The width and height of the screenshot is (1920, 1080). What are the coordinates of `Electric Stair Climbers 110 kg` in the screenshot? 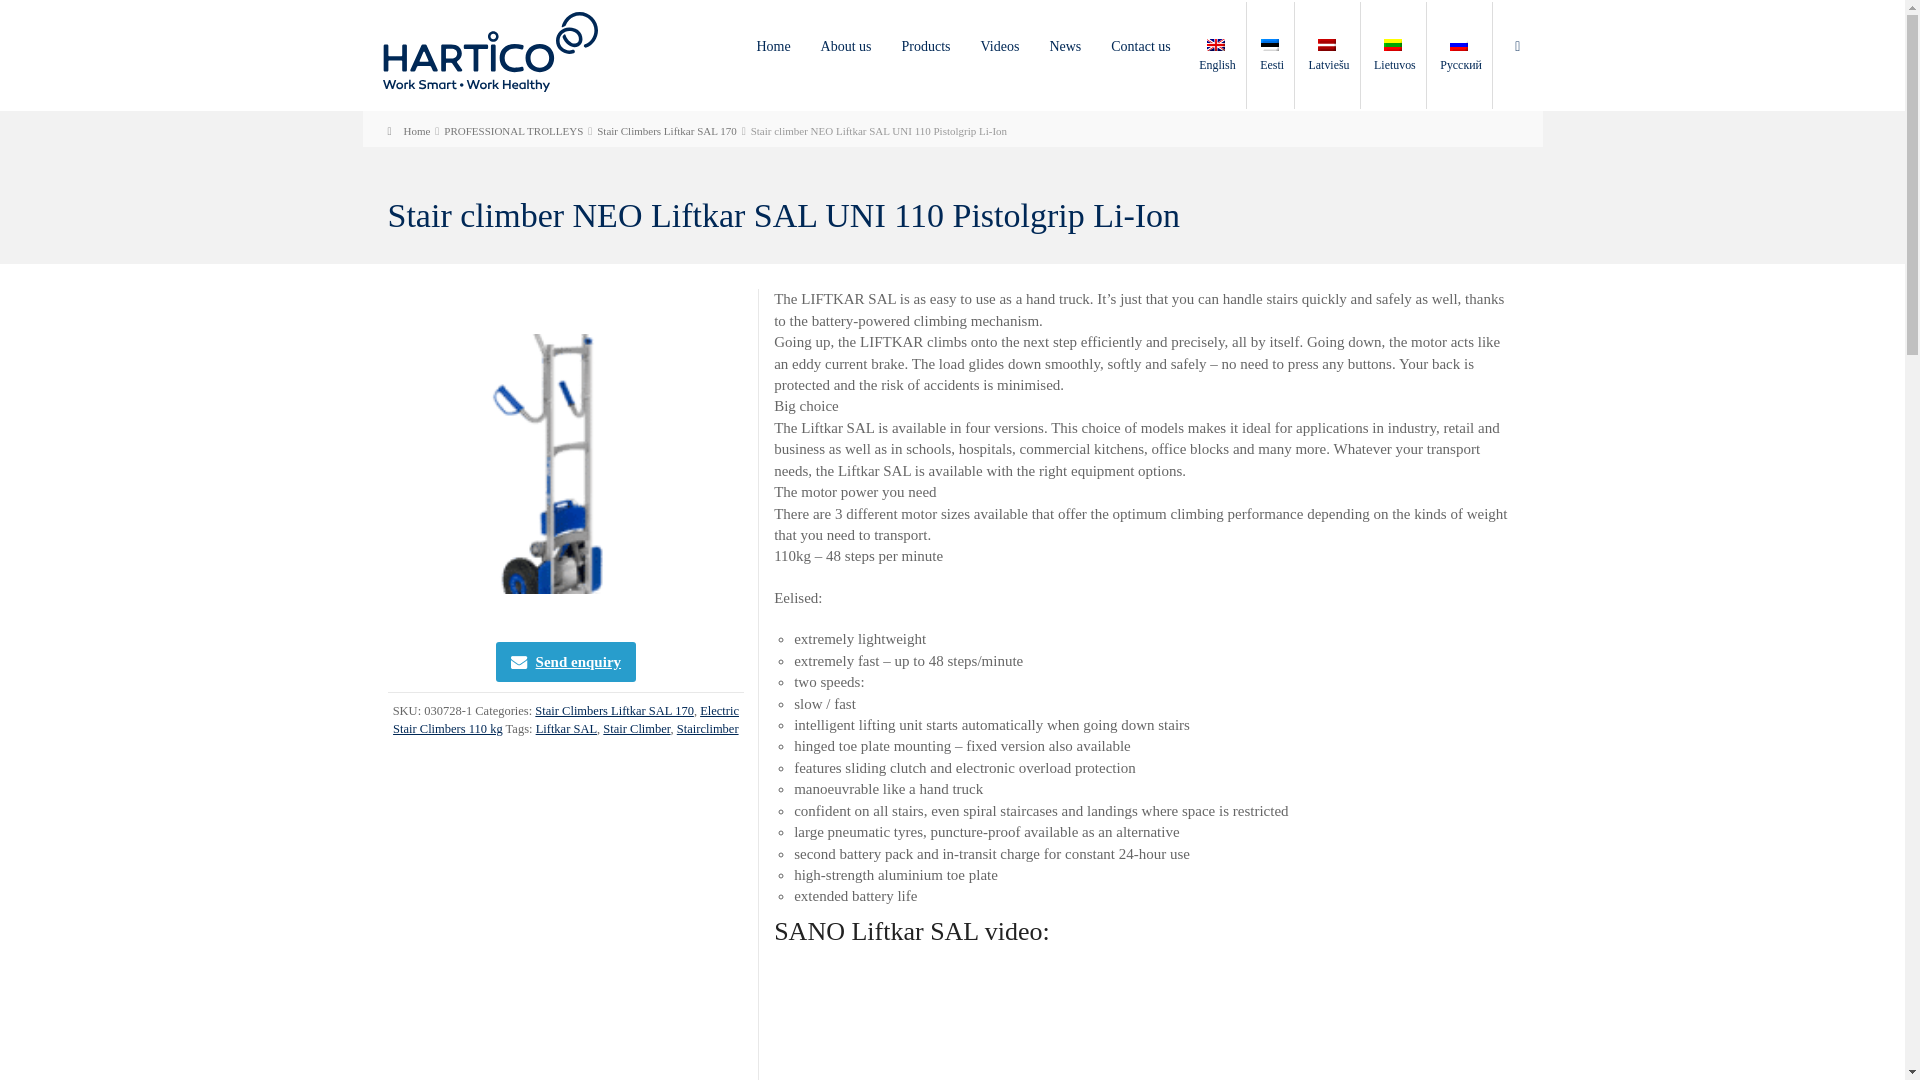 It's located at (566, 720).